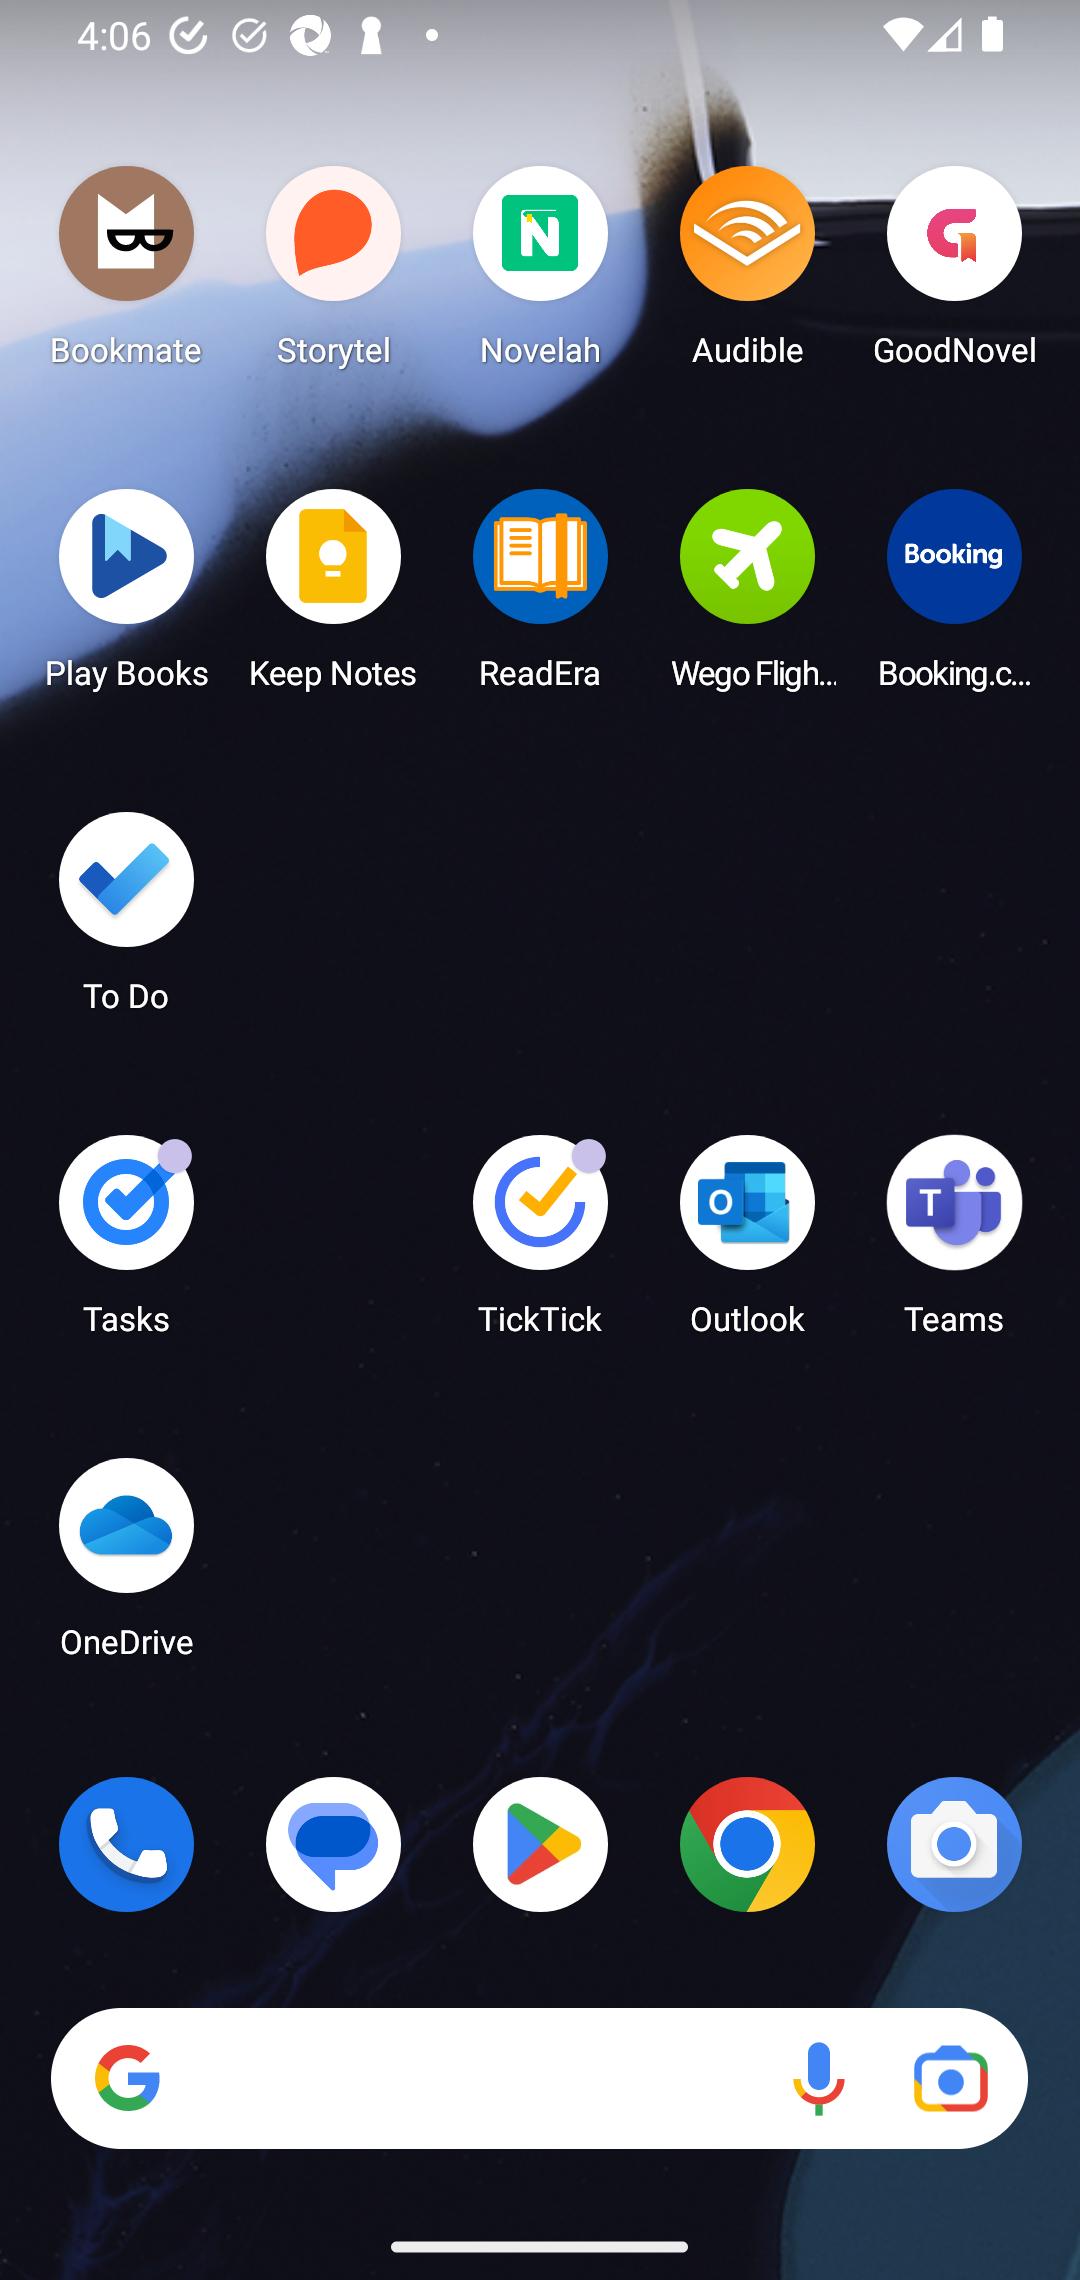 The image size is (1080, 2280). Describe the element at coordinates (334, 597) in the screenshot. I see `Keep Notes` at that location.